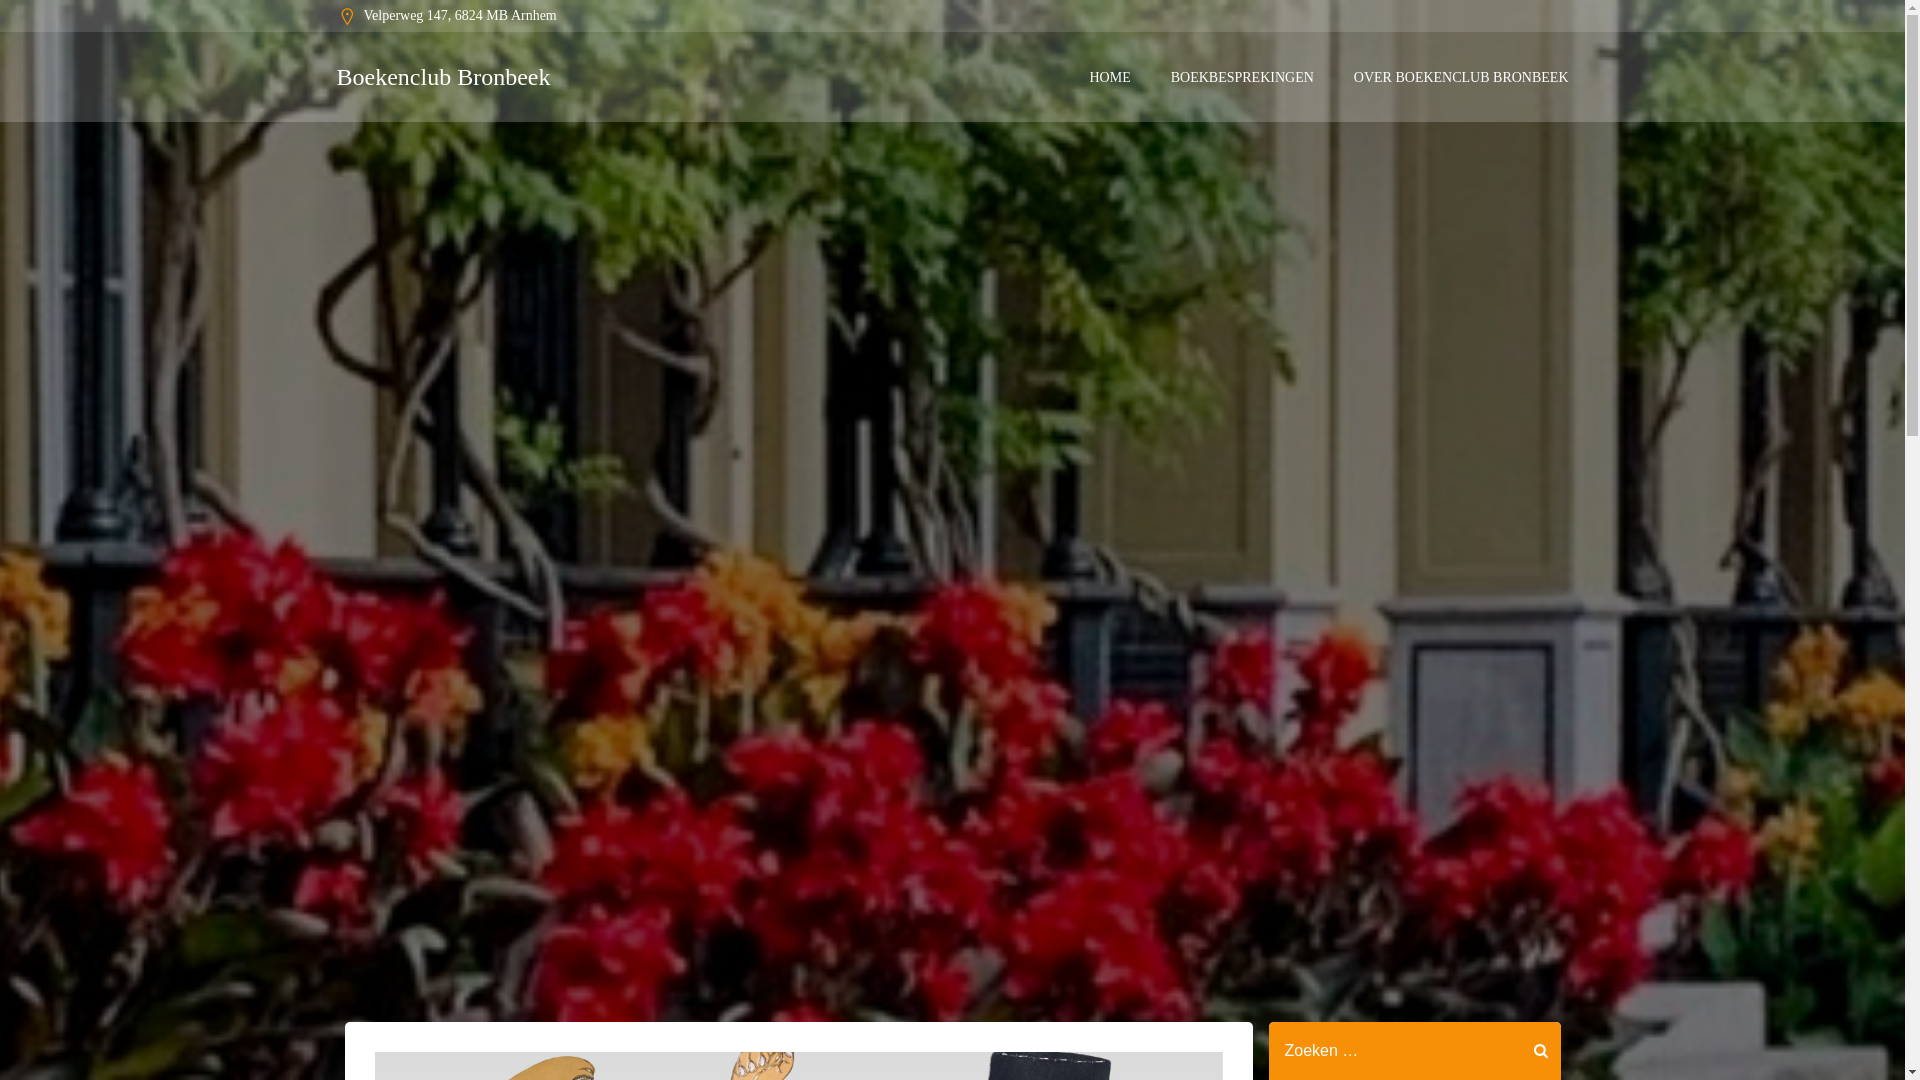  I want to click on OVER BOEKENCLUB BRONBEEK, so click(1460, 76).